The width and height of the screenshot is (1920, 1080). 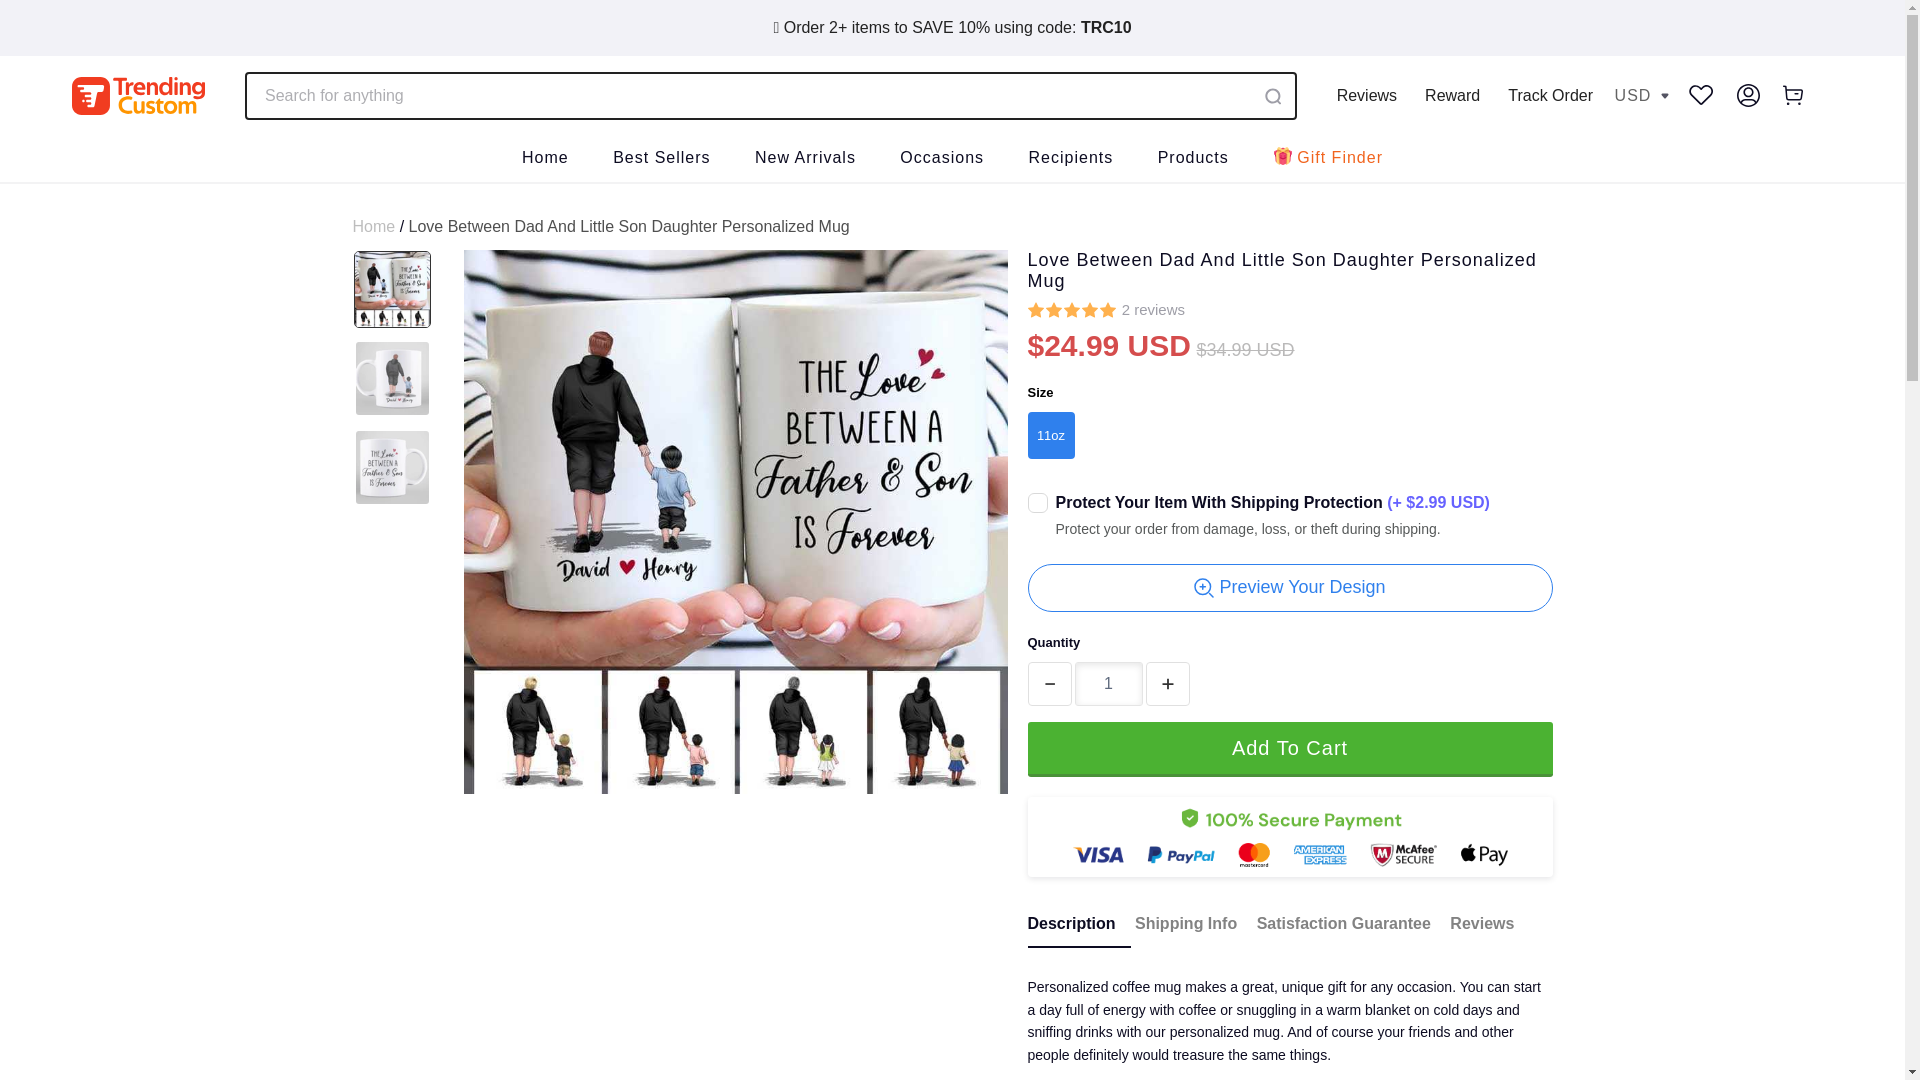 I want to click on 1, so click(x=1108, y=684).